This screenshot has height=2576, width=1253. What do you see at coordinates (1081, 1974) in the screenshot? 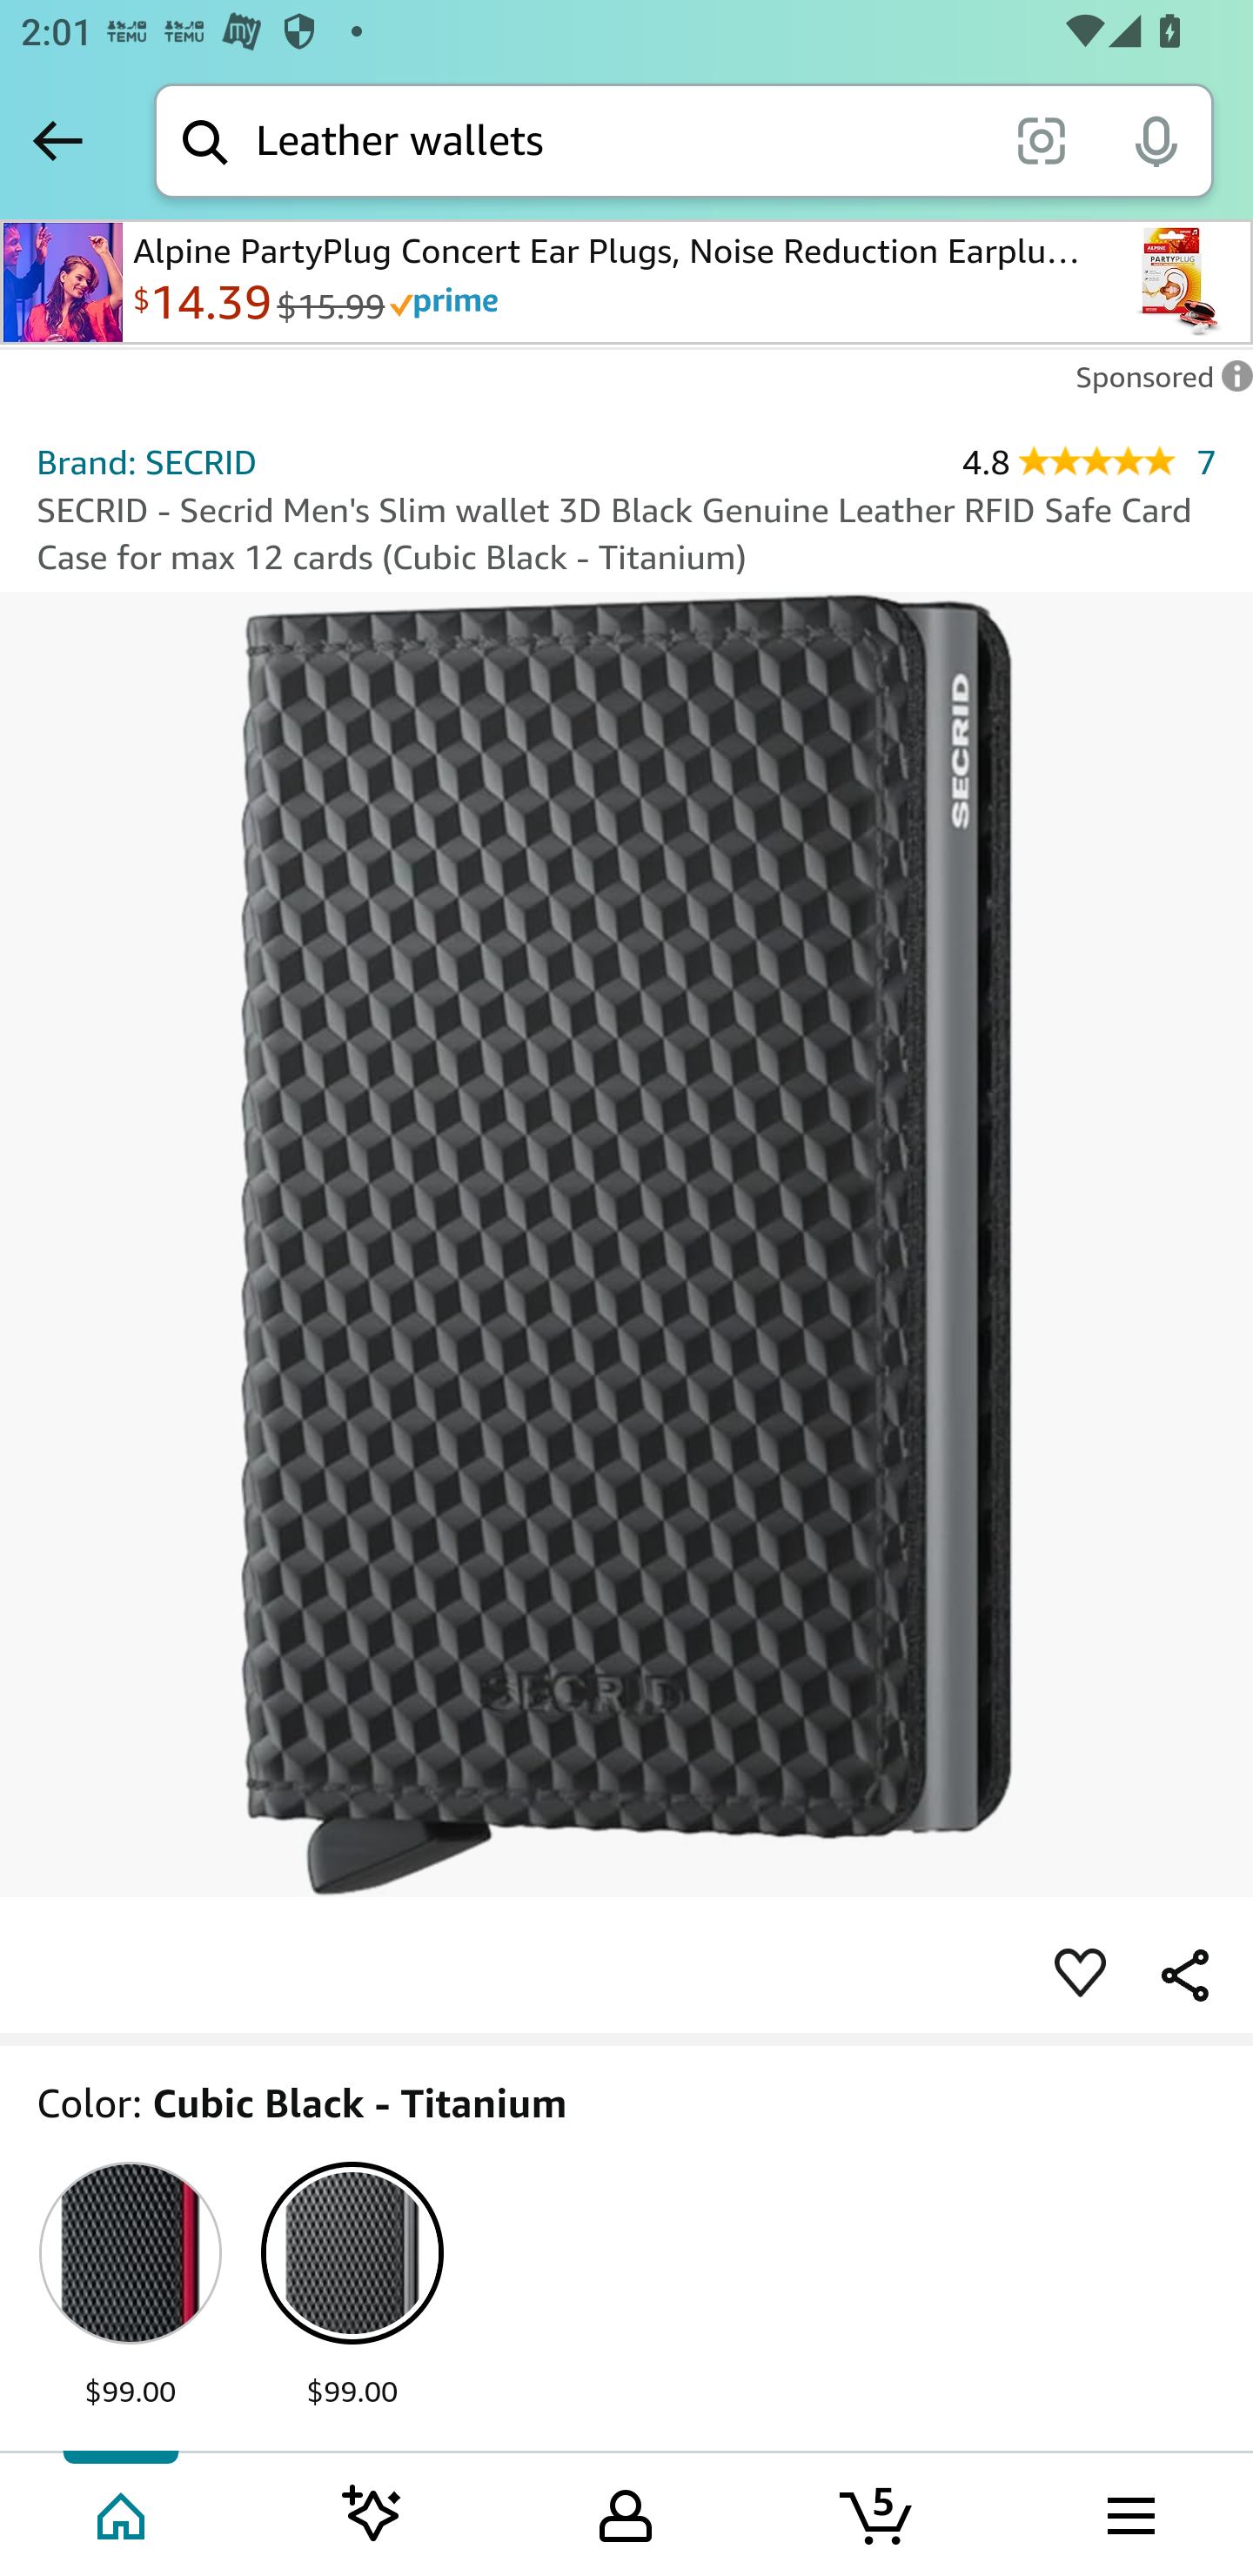
I see `Heart to save an item to your default list` at bounding box center [1081, 1974].